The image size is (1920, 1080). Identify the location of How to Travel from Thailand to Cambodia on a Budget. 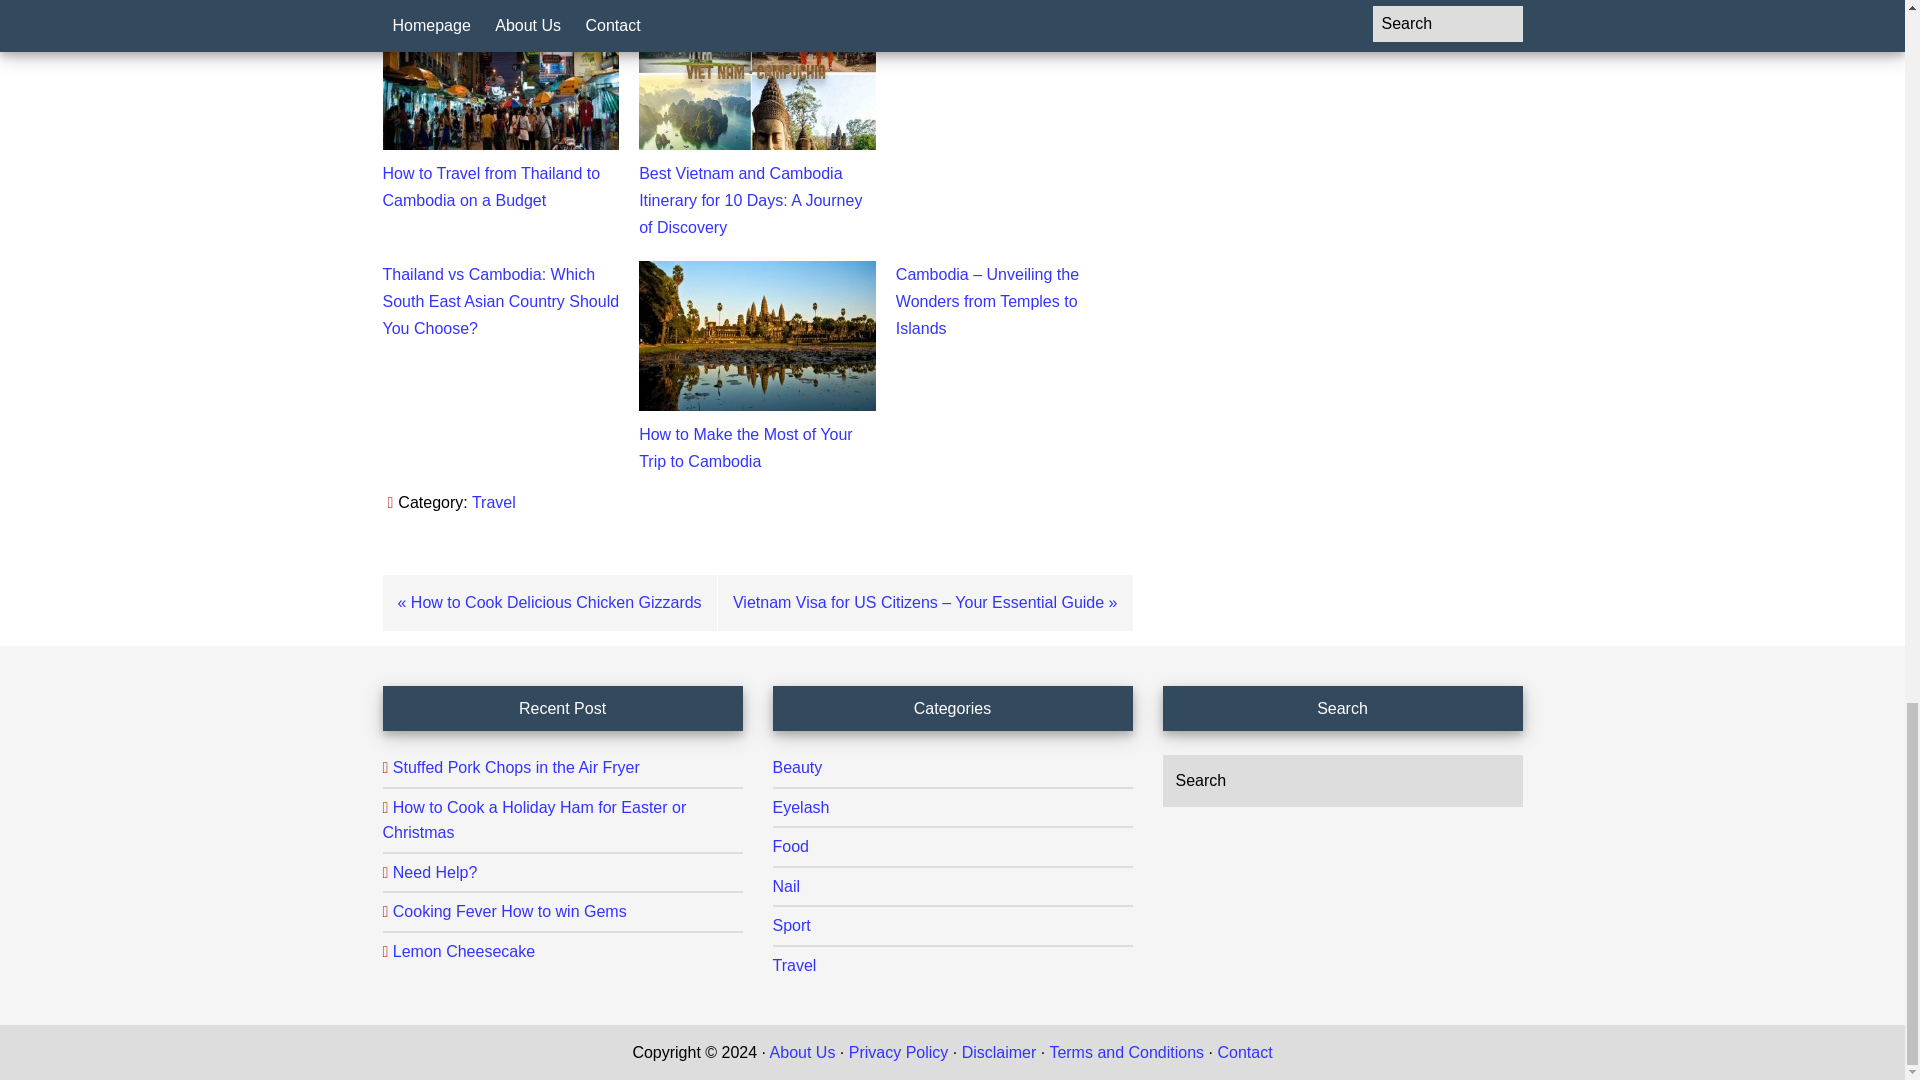
(490, 187).